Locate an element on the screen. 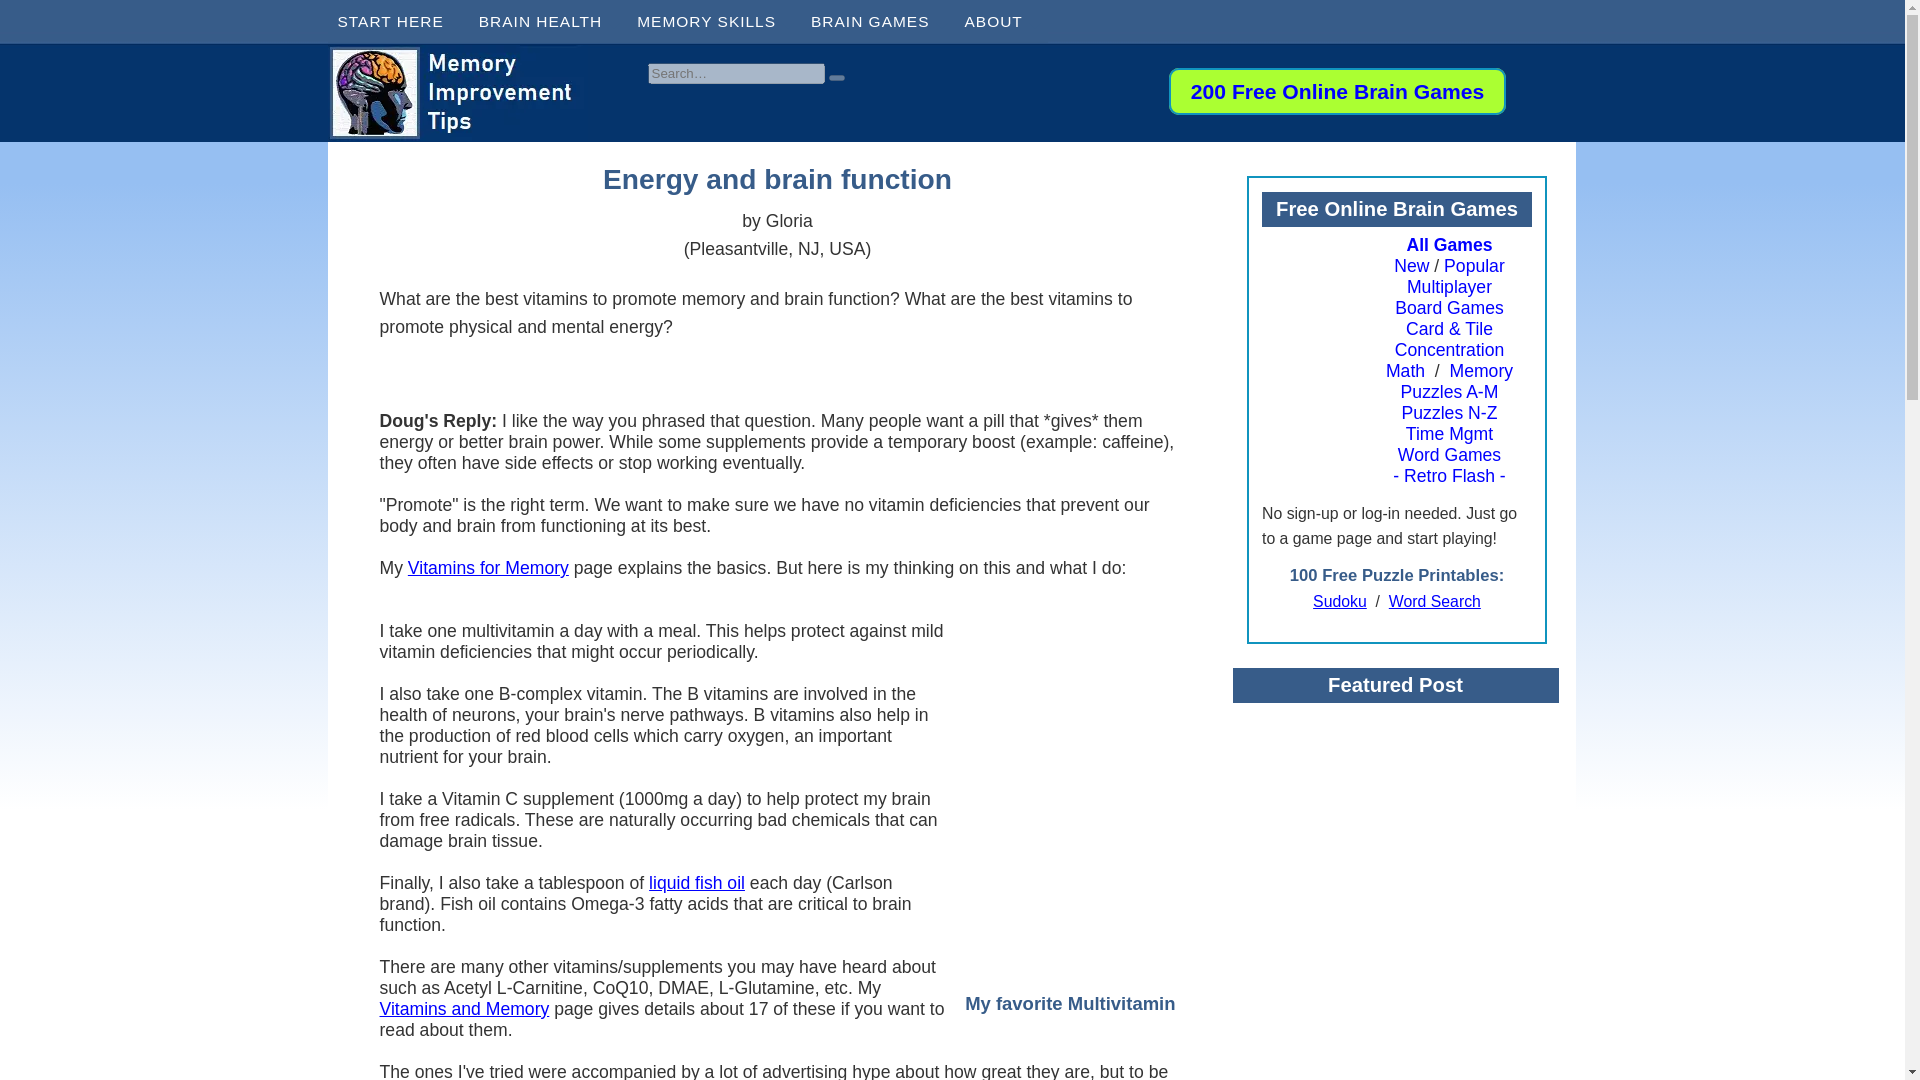  Play Free Anytime is located at coordinates (1337, 90).